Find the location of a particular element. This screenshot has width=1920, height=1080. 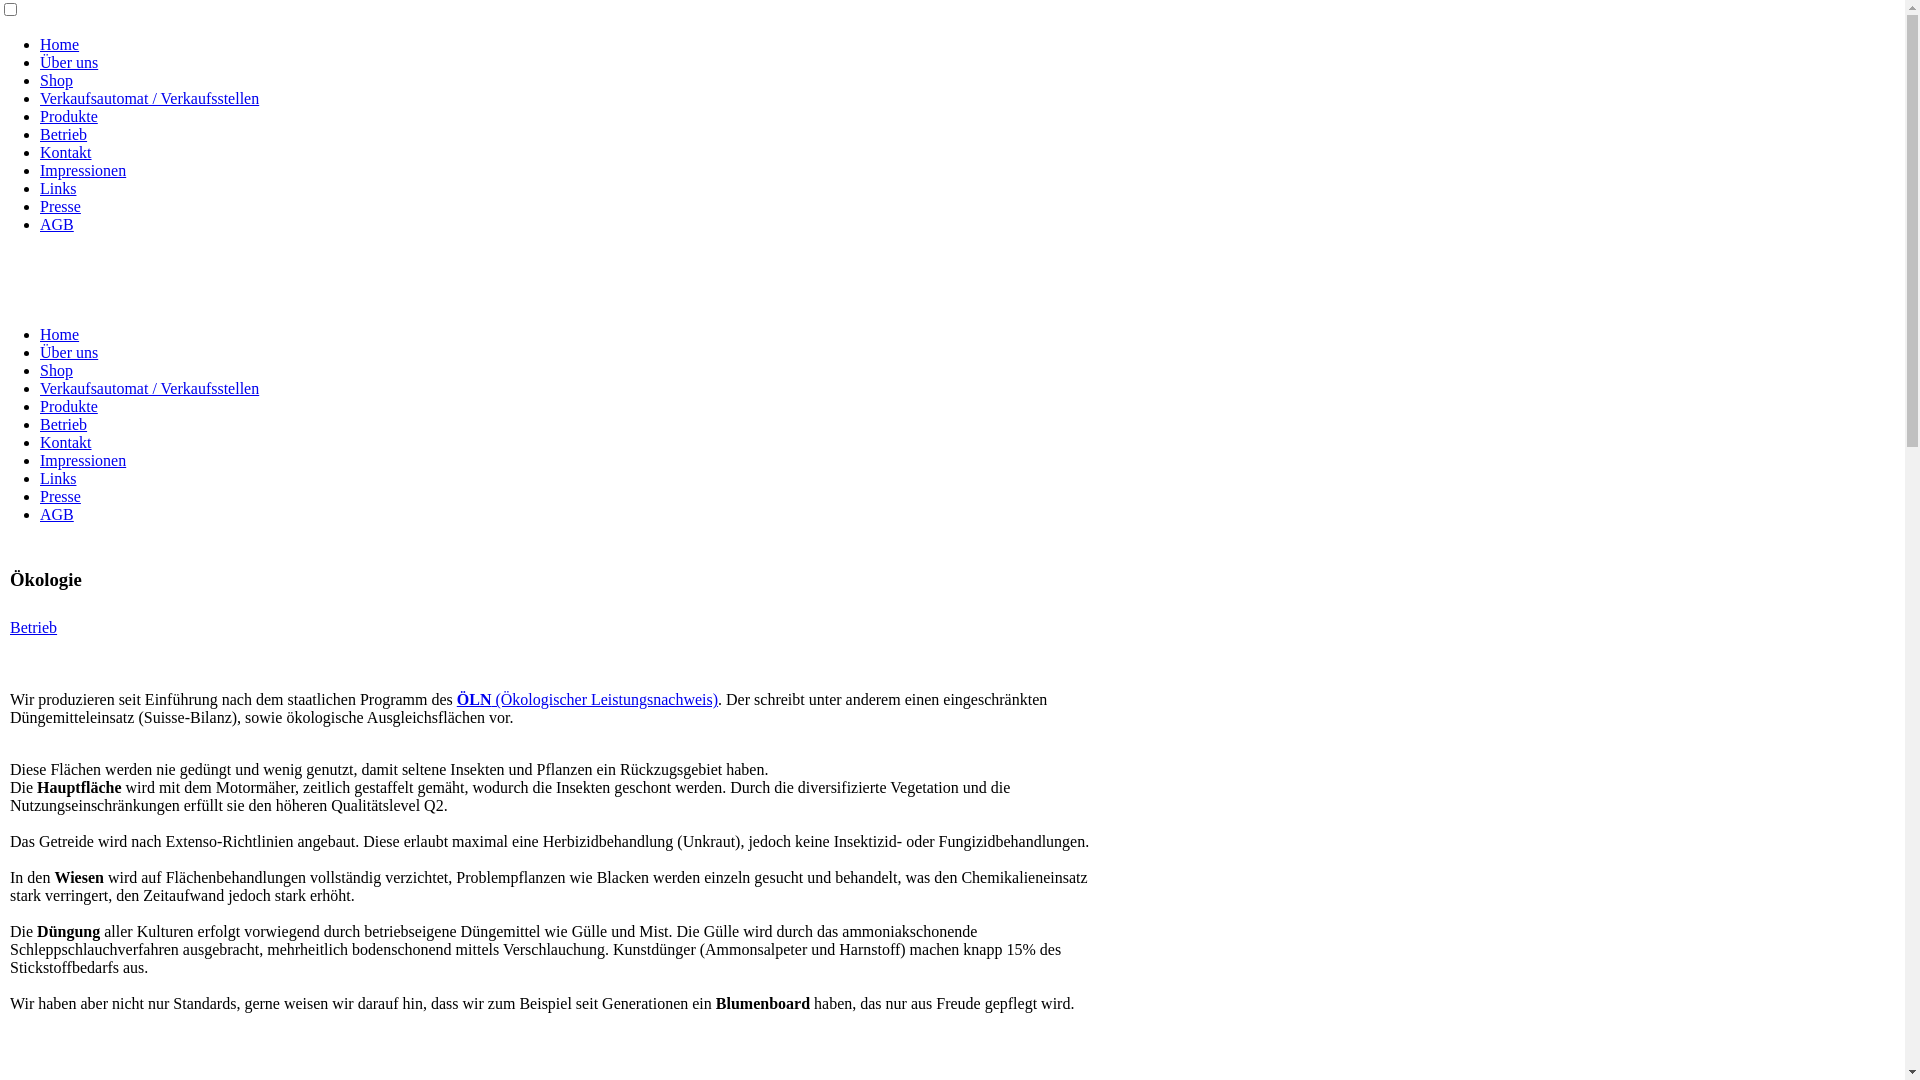

Links is located at coordinates (58, 188).